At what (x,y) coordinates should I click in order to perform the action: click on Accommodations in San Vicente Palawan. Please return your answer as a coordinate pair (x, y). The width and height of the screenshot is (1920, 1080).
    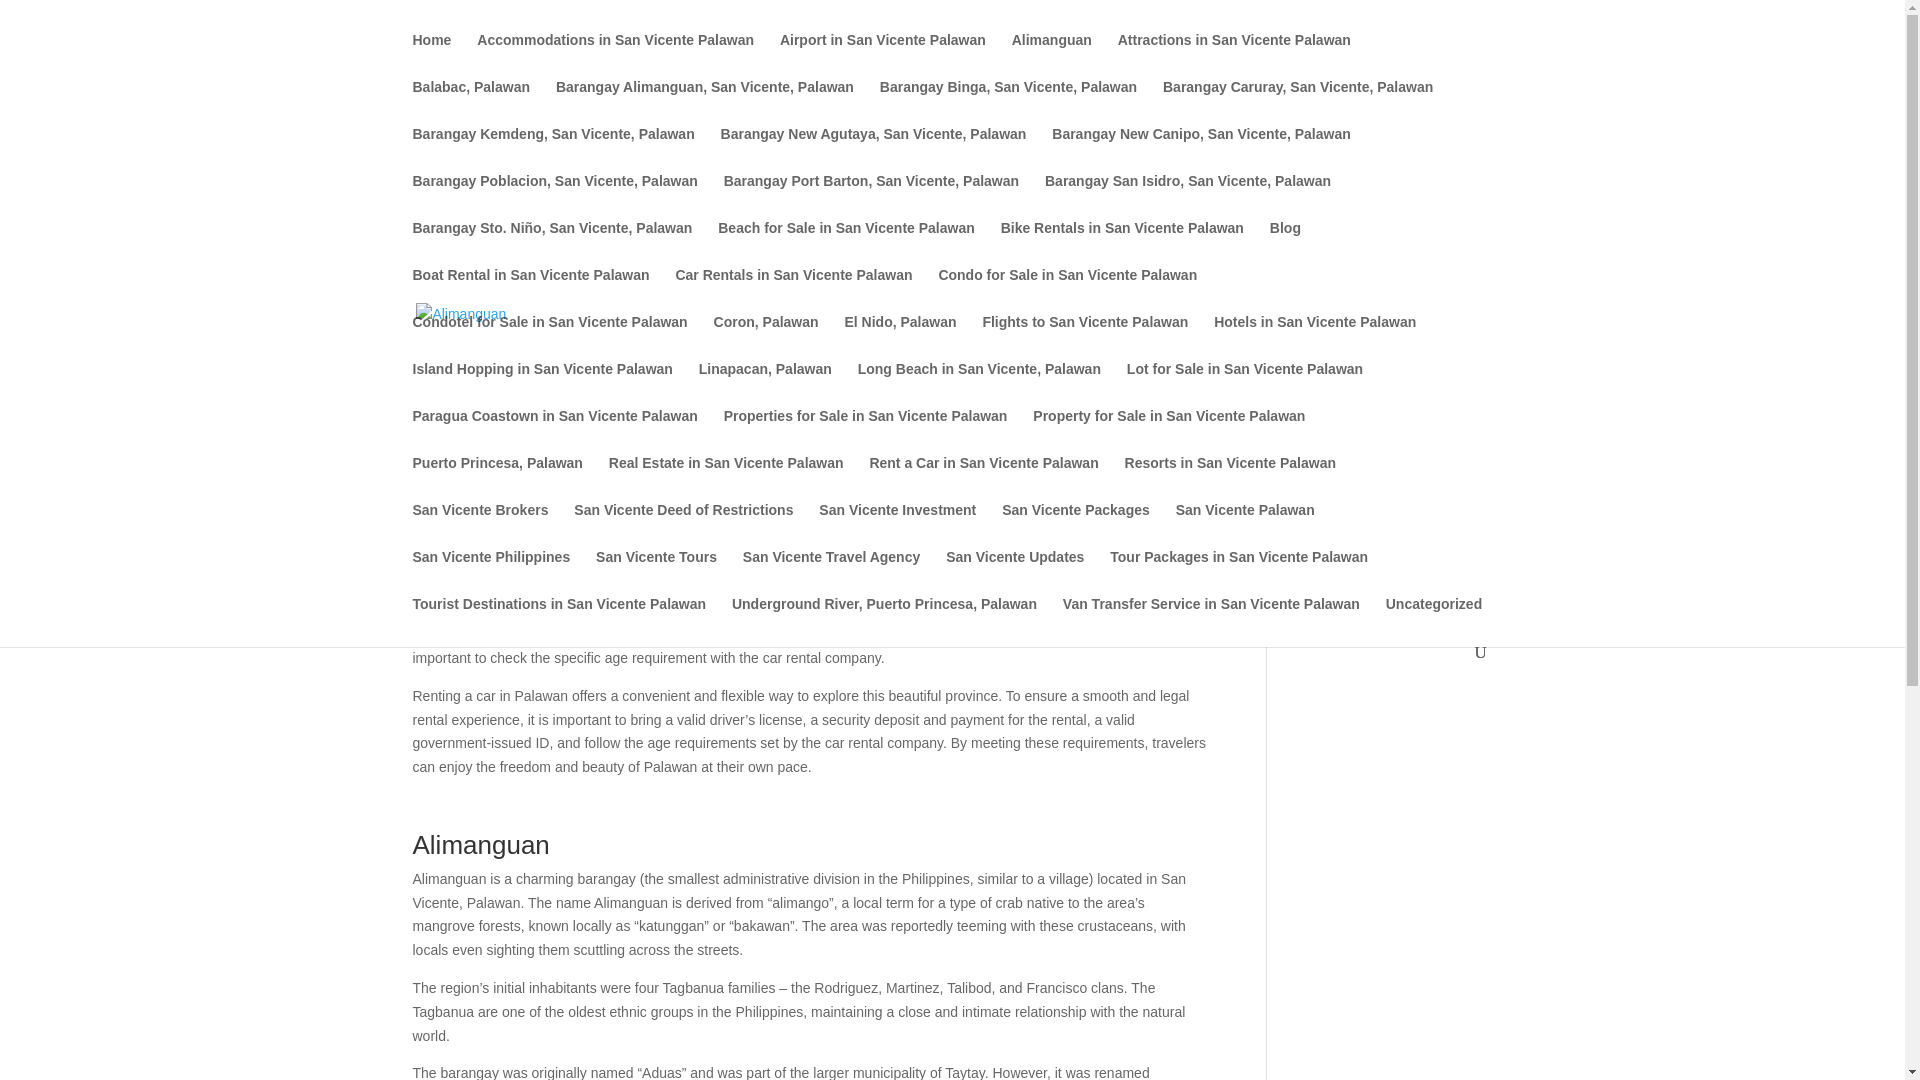
    Looking at the image, I should click on (615, 56).